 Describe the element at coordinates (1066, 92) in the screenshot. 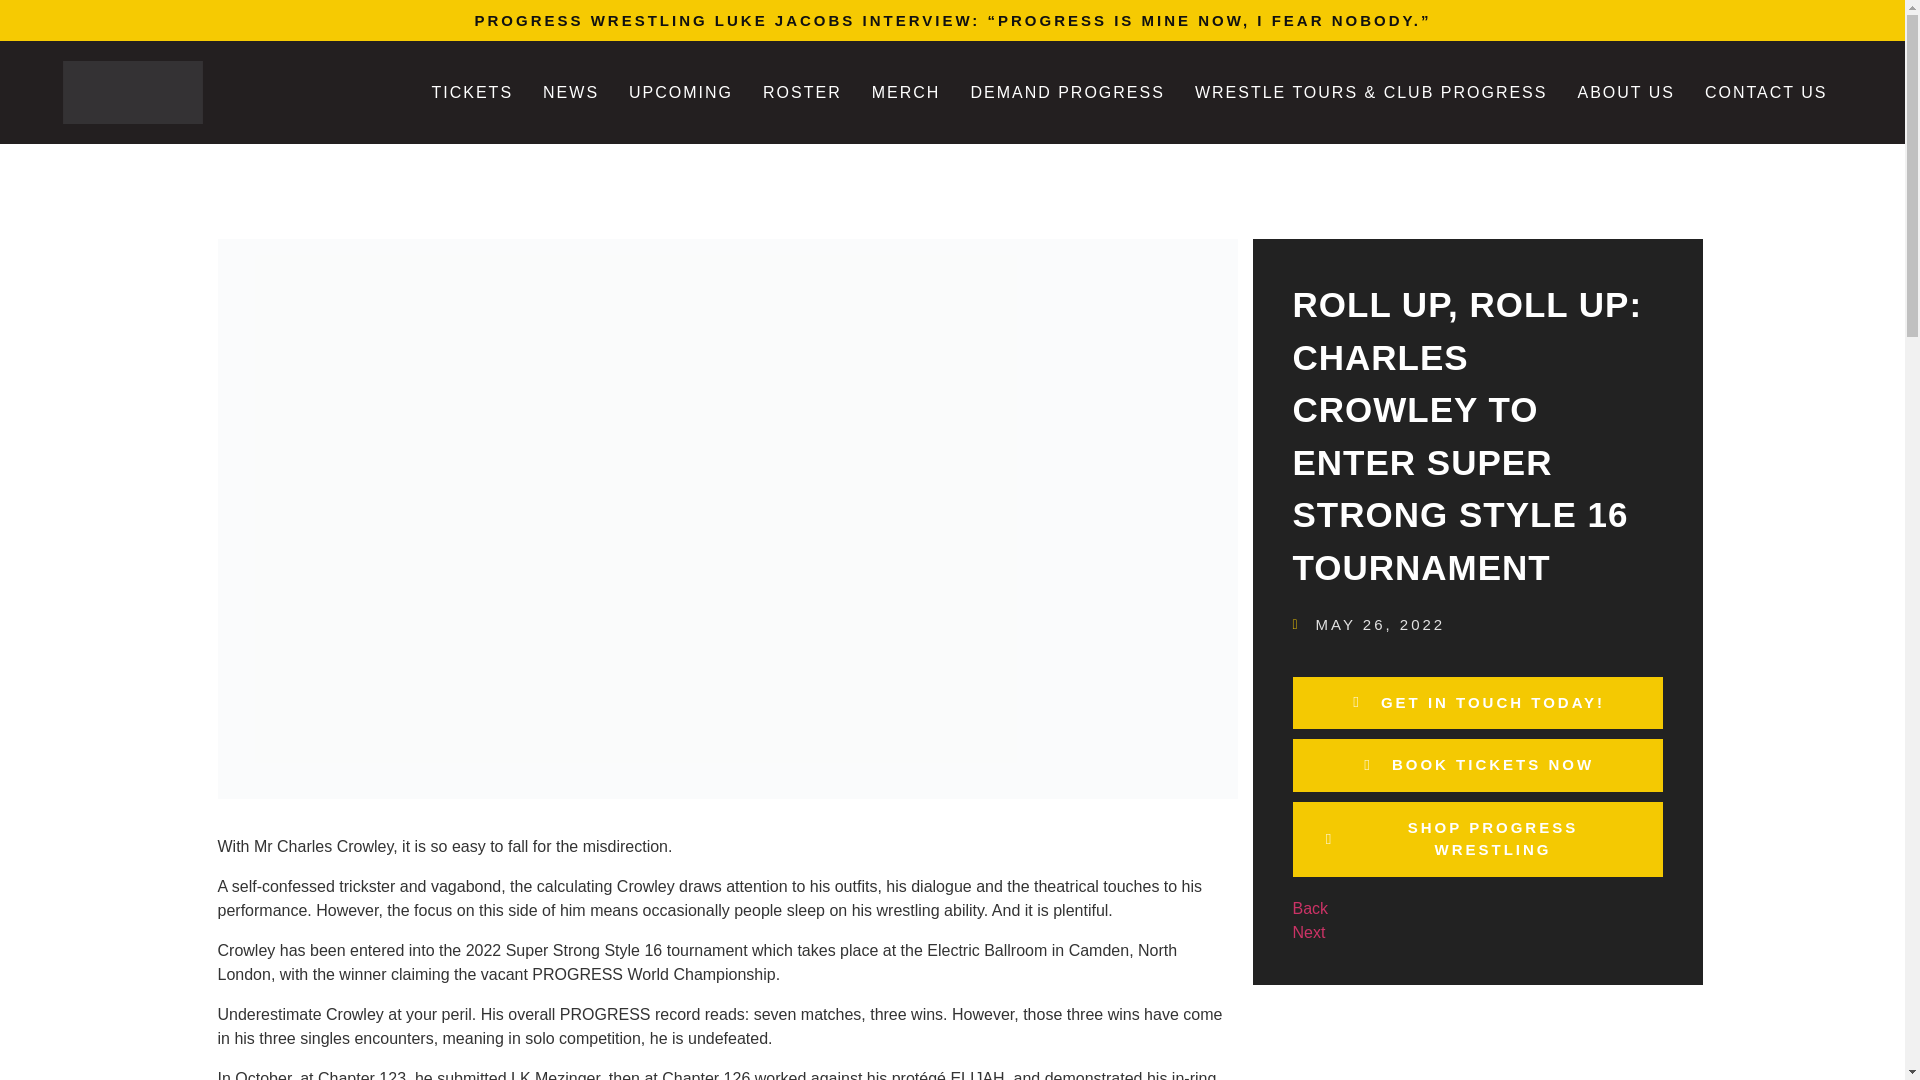

I see `DEMAND PROGRESS` at that location.